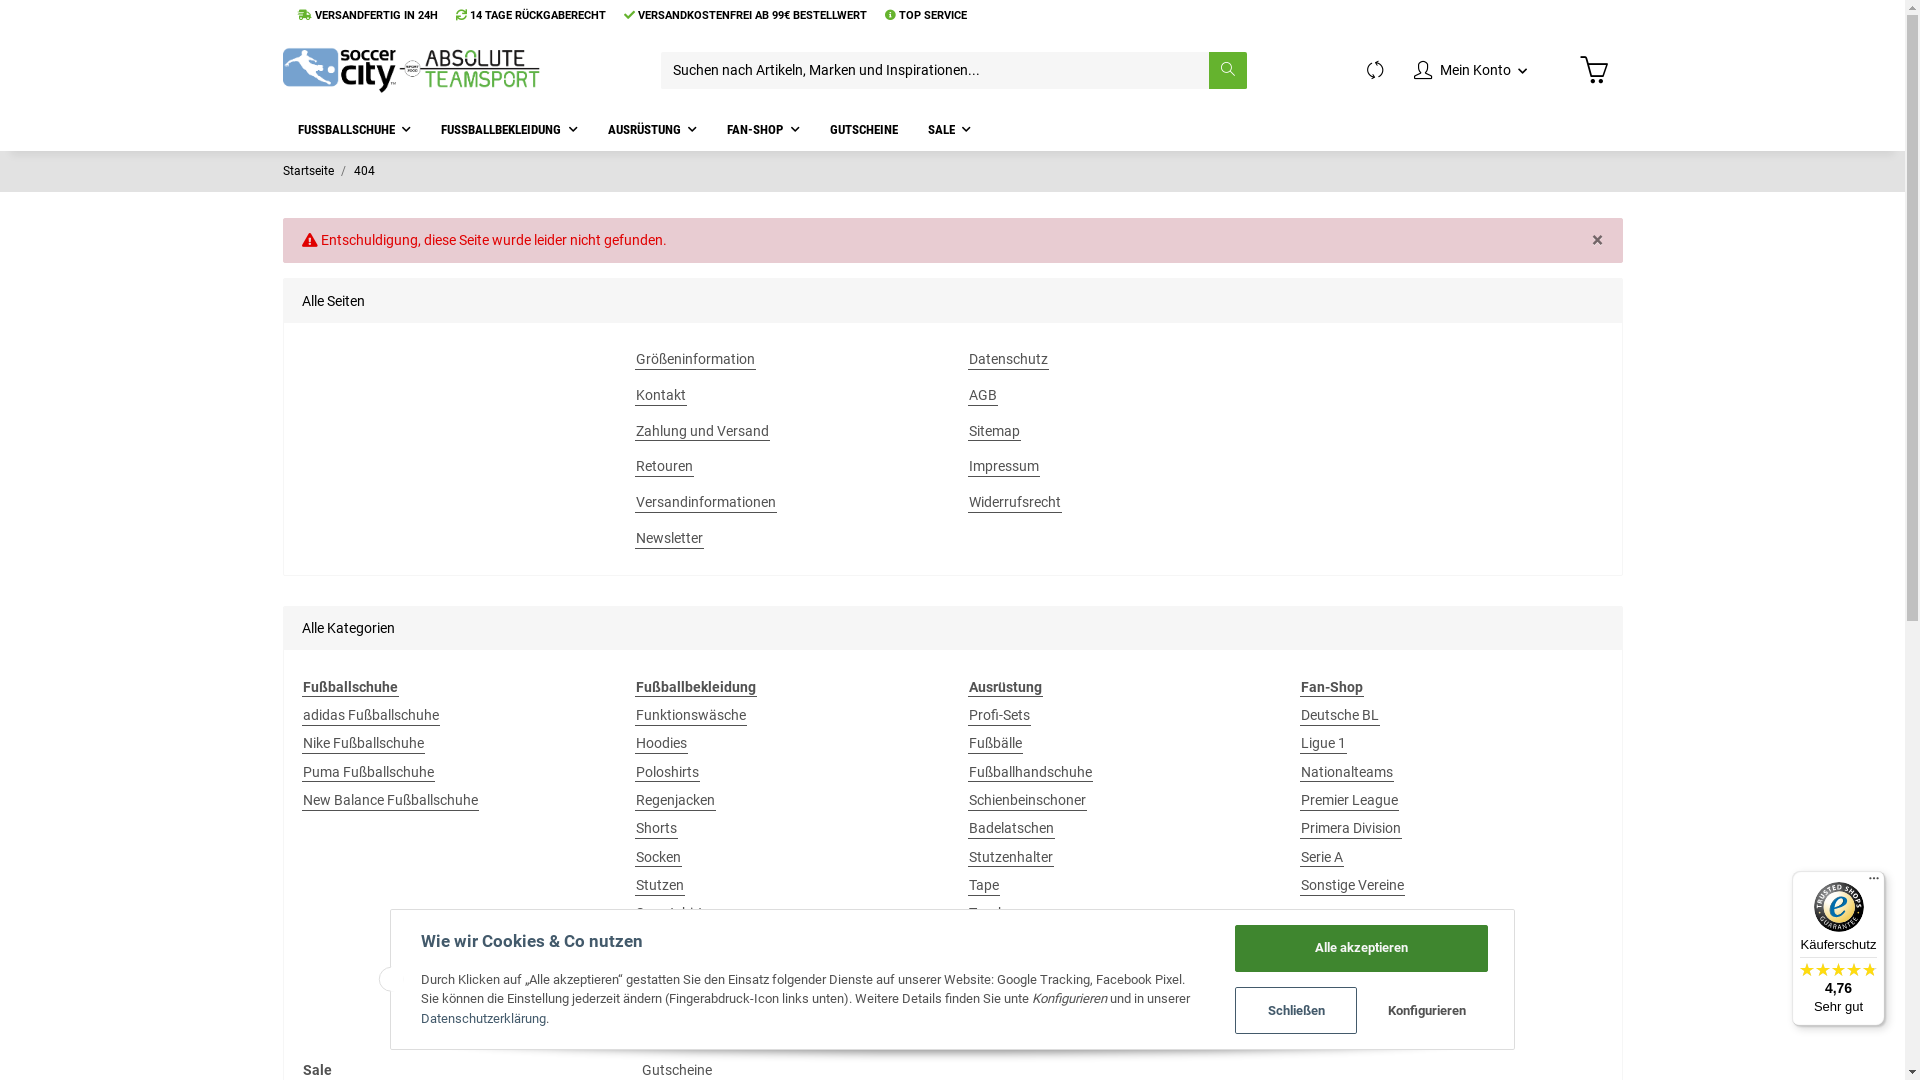 This screenshot has width=1920, height=1080. What do you see at coordinates (1350, 800) in the screenshot?
I see `Premier League` at bounding box center [1350, 800].